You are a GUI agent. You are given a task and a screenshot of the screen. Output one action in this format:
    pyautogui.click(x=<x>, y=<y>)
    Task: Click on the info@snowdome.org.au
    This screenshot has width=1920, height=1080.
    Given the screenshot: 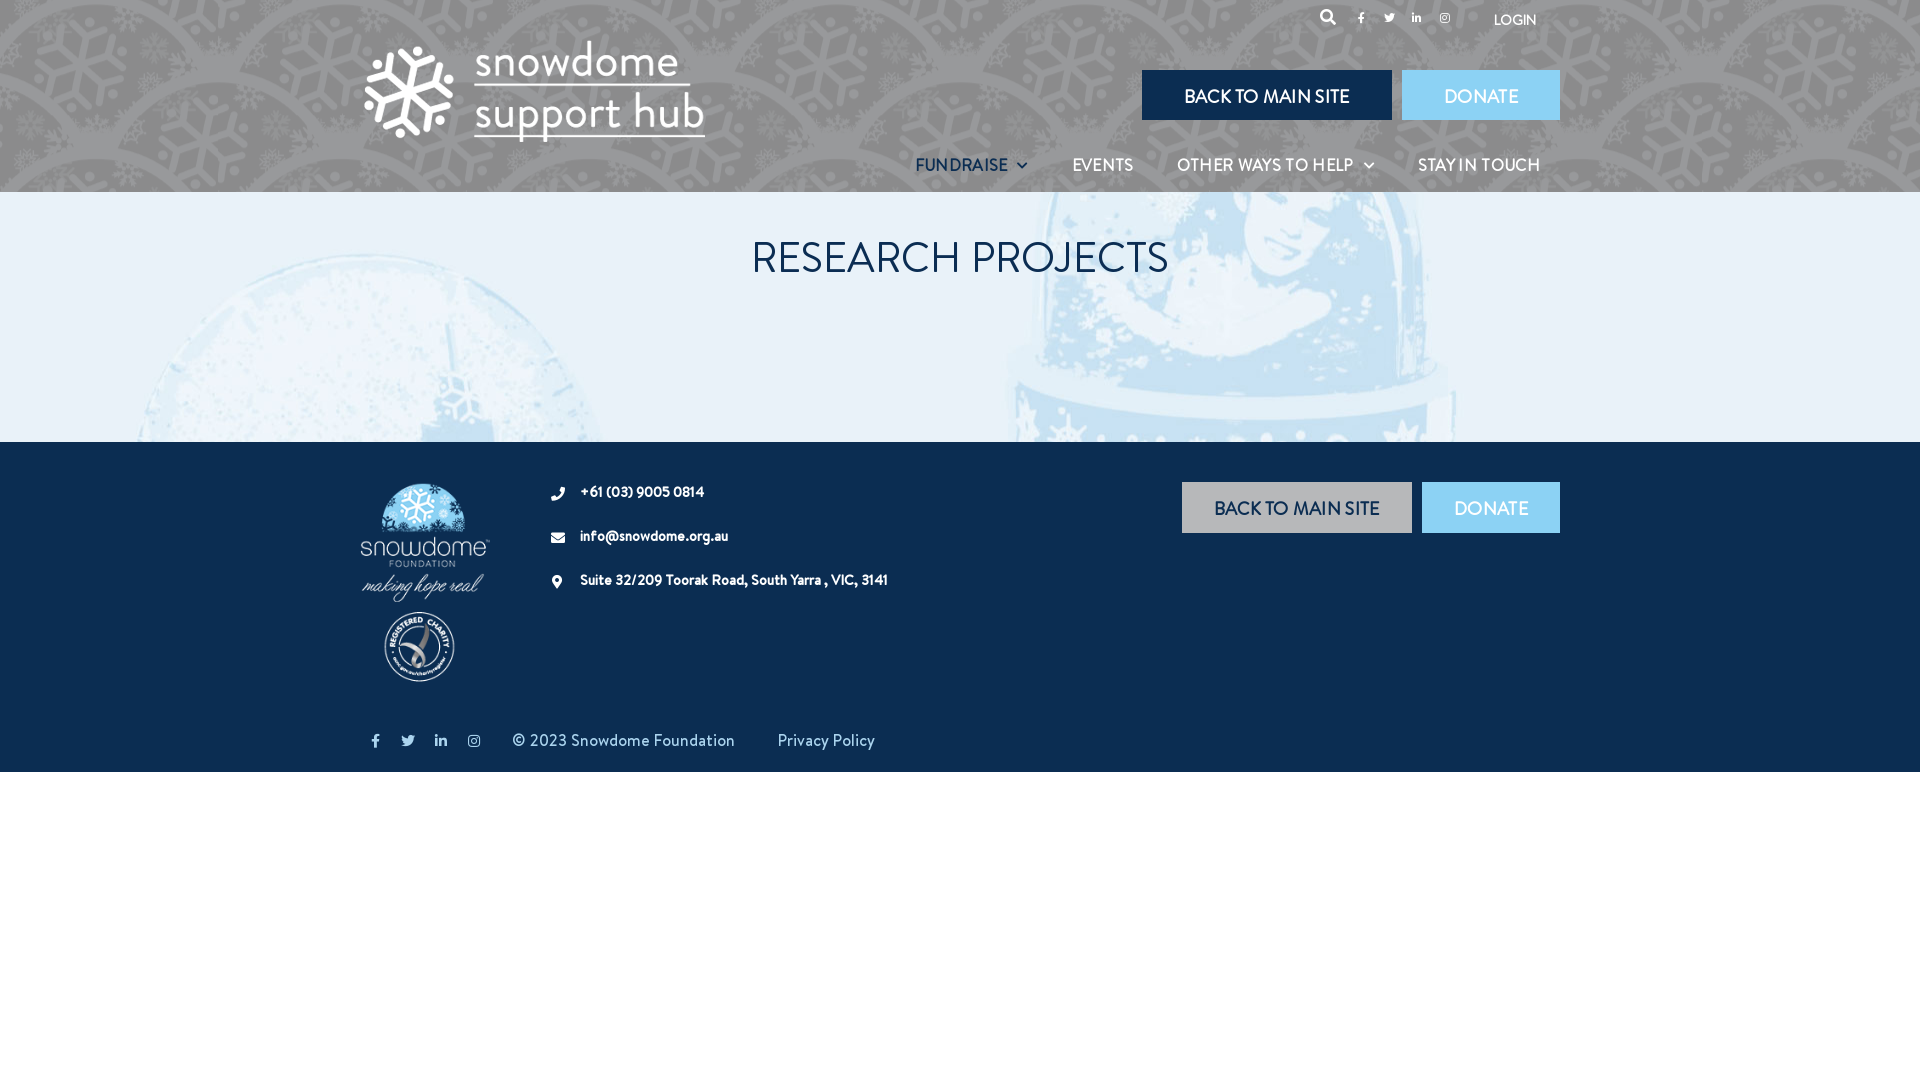 What is the action you would take?
    pyautogui.click(x=654, y=536)
    